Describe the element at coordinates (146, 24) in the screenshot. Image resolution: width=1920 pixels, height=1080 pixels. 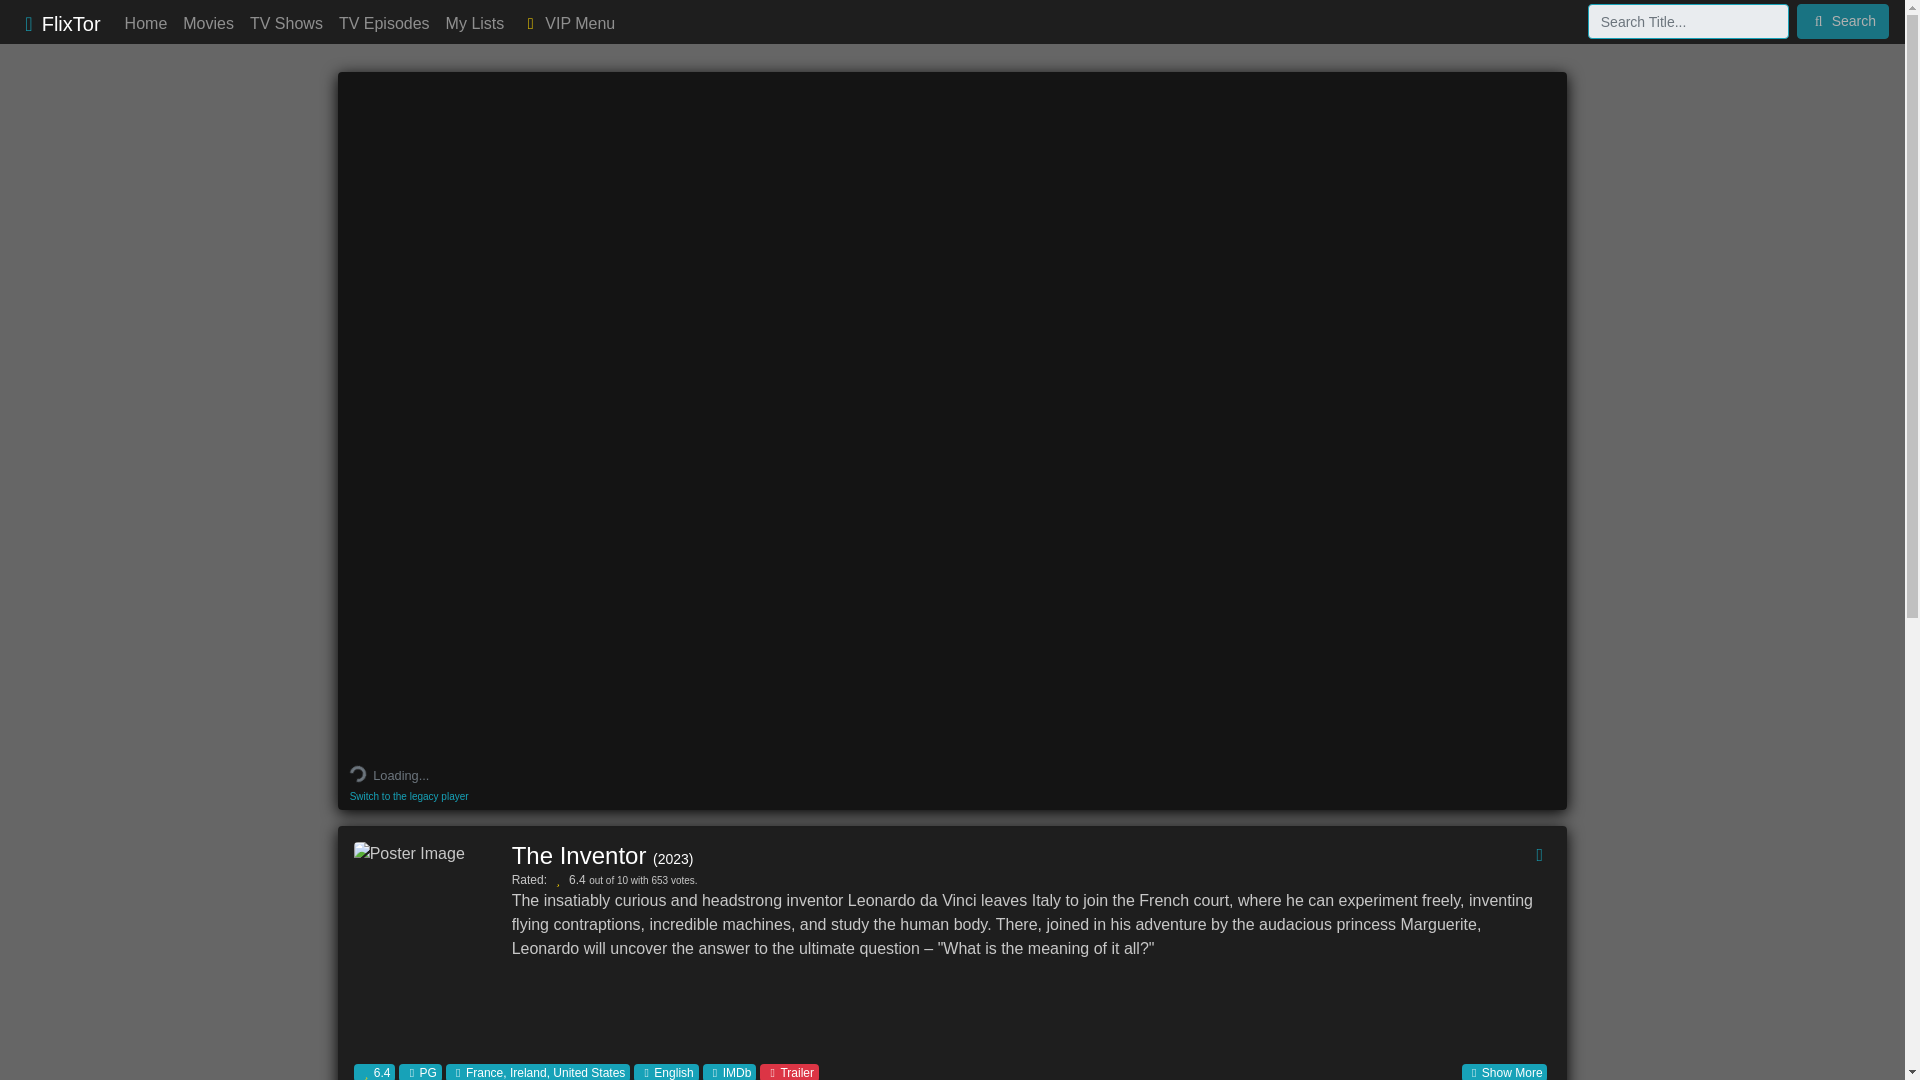
I see `Home` at that location.